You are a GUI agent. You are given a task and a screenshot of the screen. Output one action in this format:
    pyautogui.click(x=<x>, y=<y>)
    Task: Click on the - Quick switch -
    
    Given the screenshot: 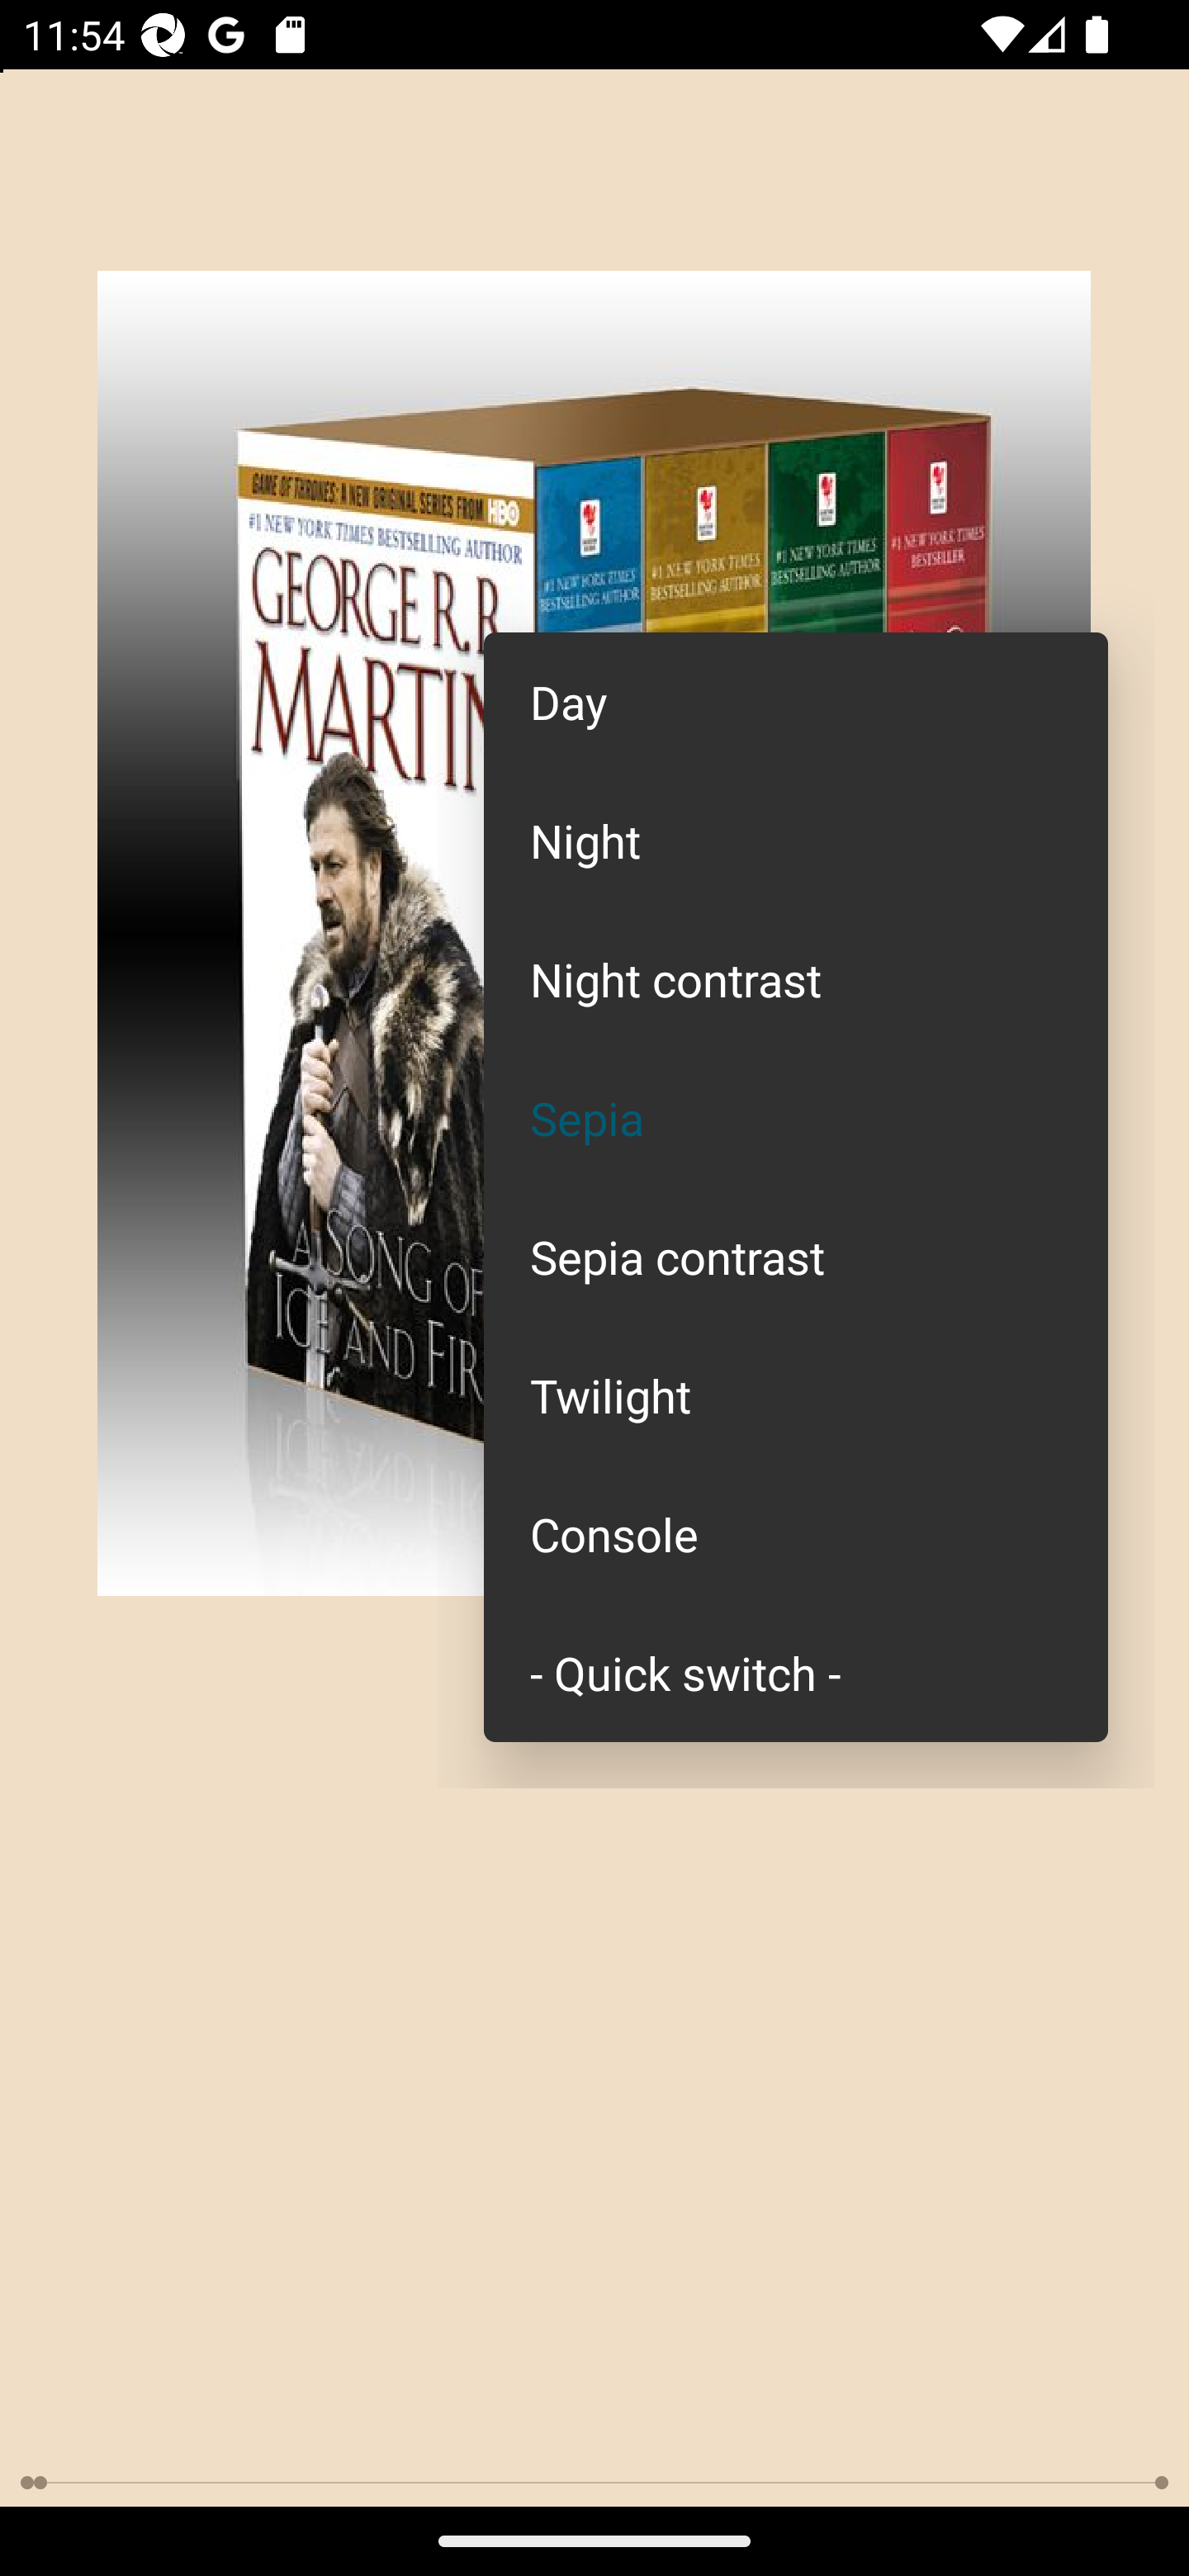 What is the action you would take?
    pyautogui.click(x=796, y=1671)
    